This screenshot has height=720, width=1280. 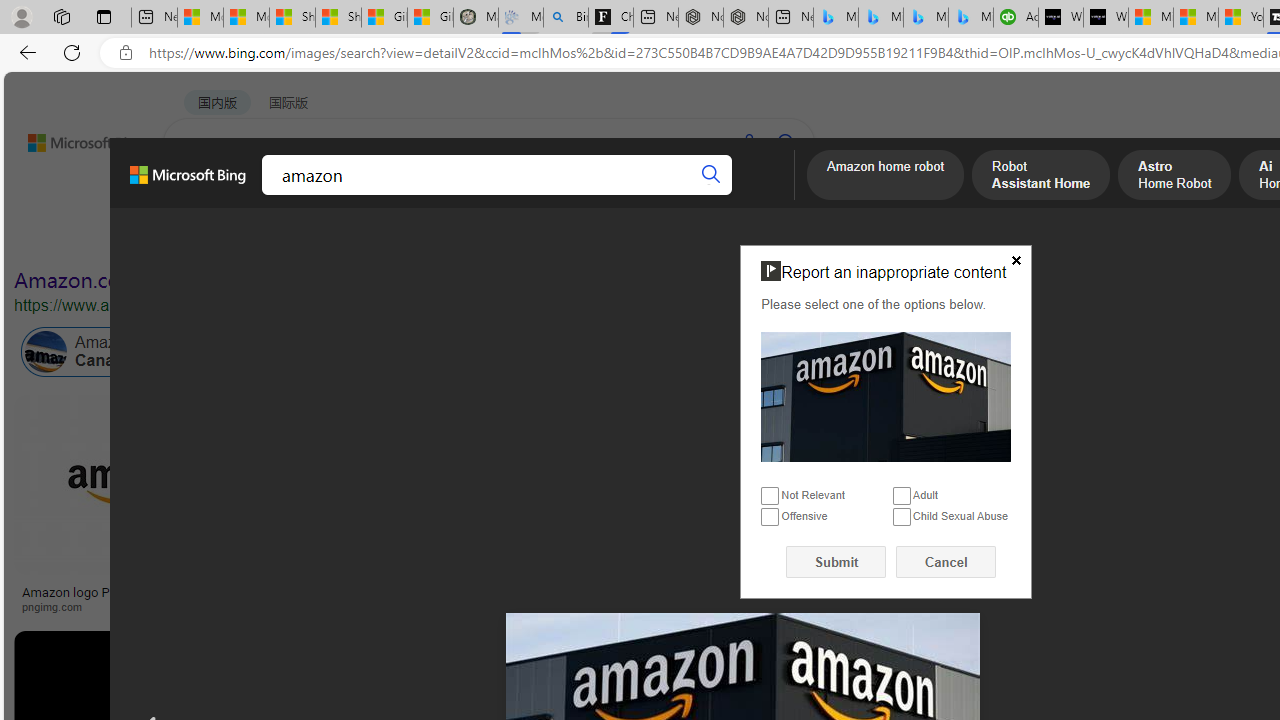 What do you see at coordinates (698, 195) in the screenshot?
I see `MAPS` at bounding box center [698, 195].